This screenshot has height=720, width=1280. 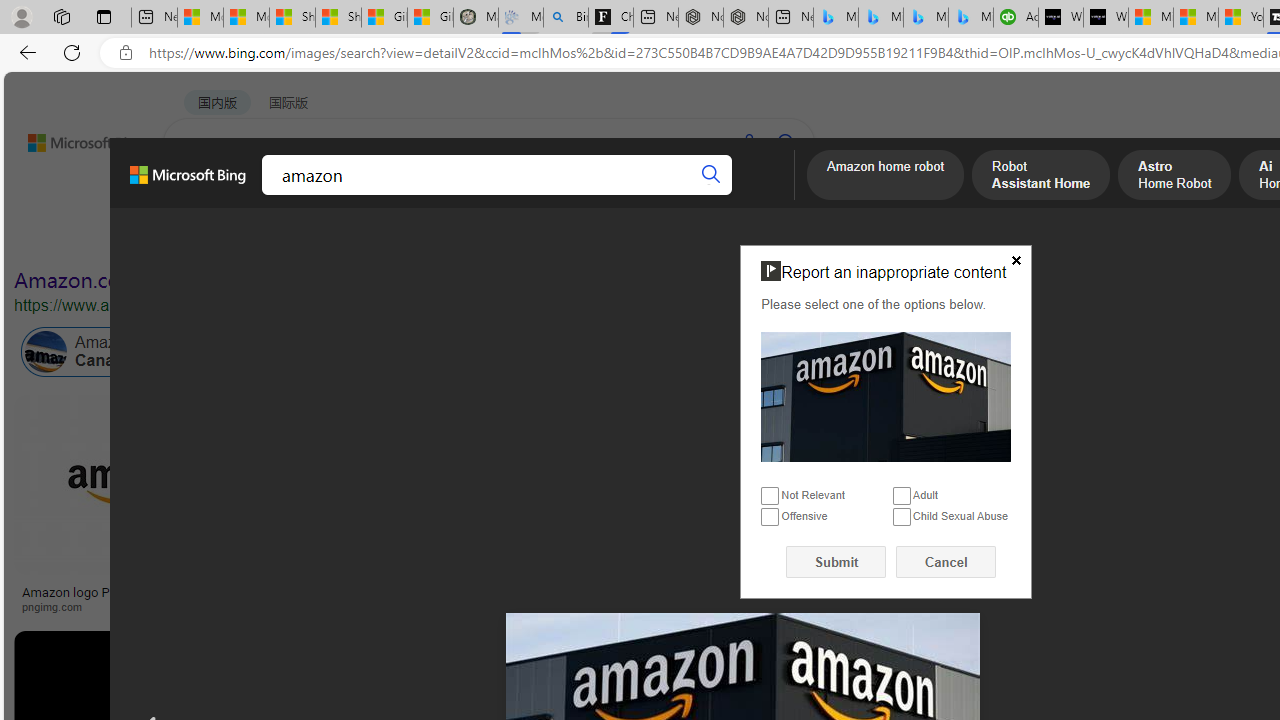 What do you see at coordinates (698, 195) in the screenshot?
I see `MAPS` at bounding box center [698, 195].